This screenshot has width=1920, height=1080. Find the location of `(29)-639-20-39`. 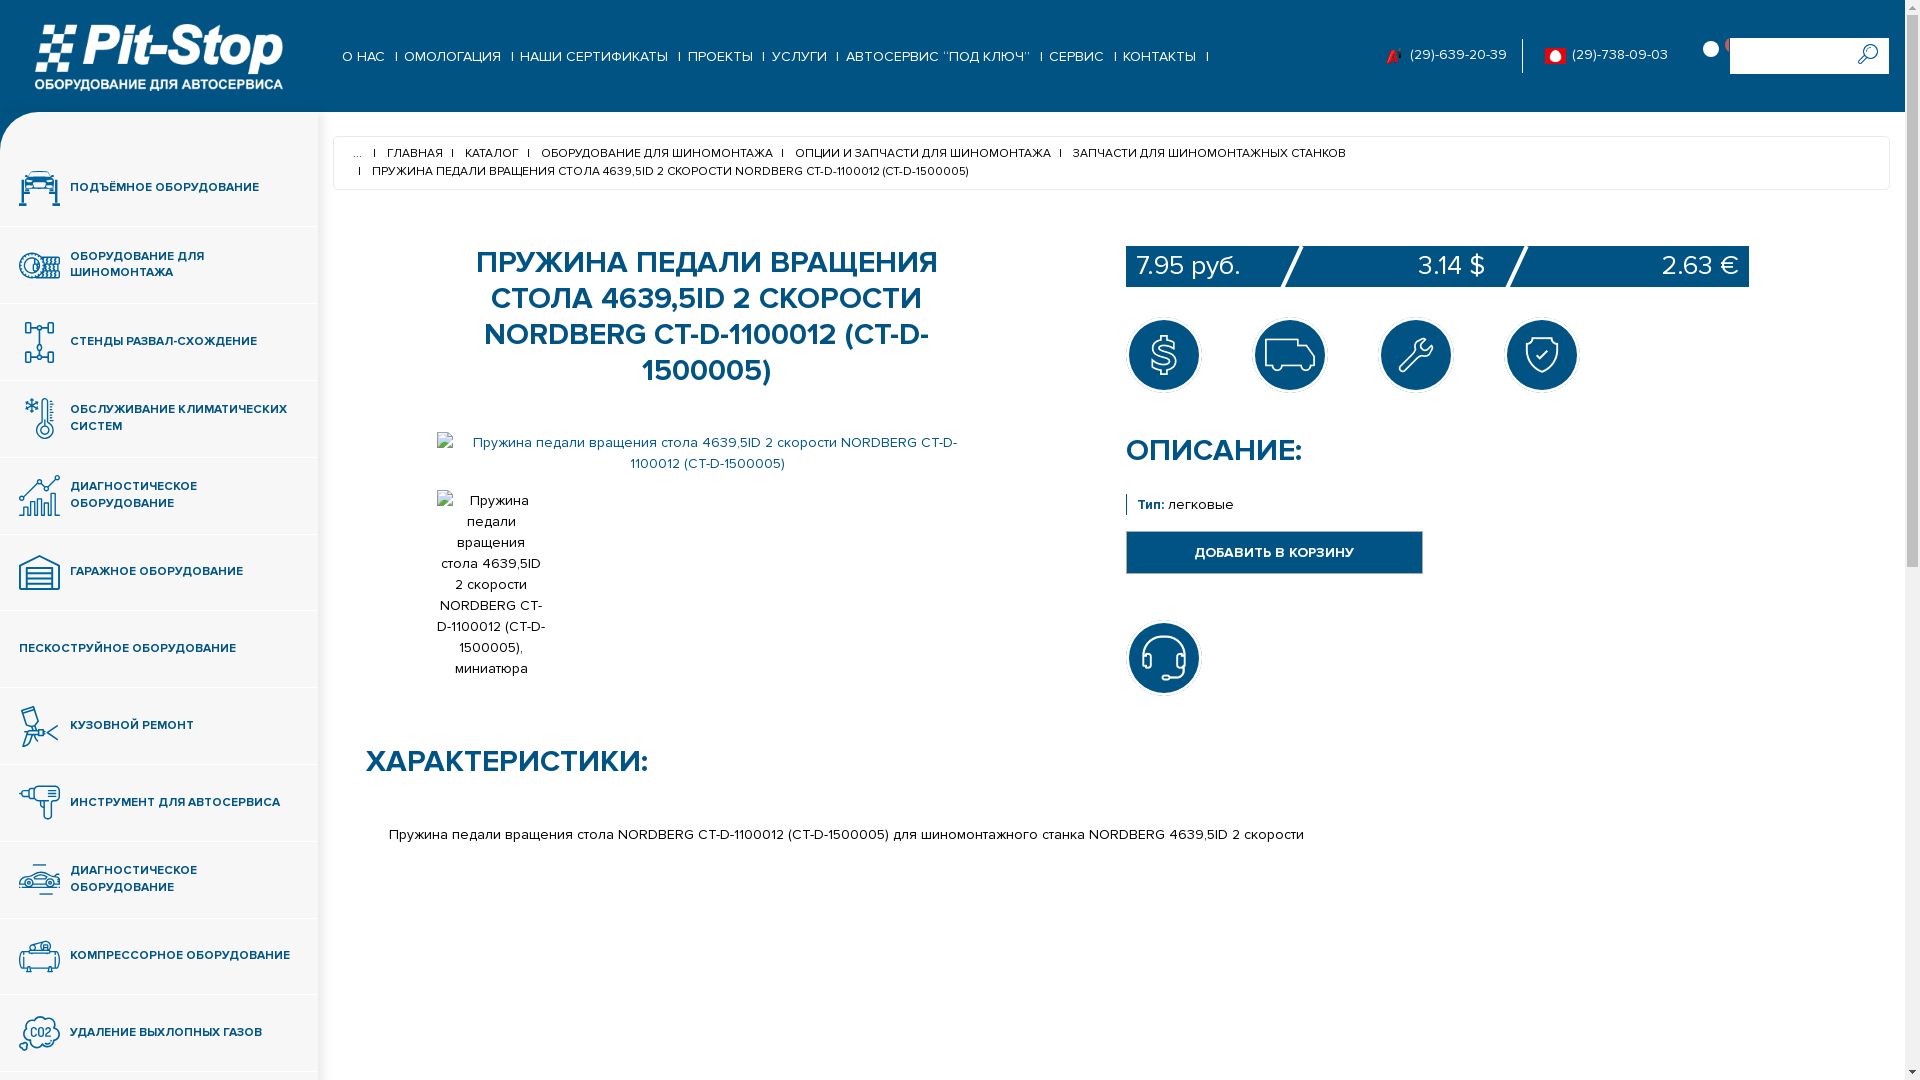

(29)-639-20-39 is located at coordinates (1456, 56).